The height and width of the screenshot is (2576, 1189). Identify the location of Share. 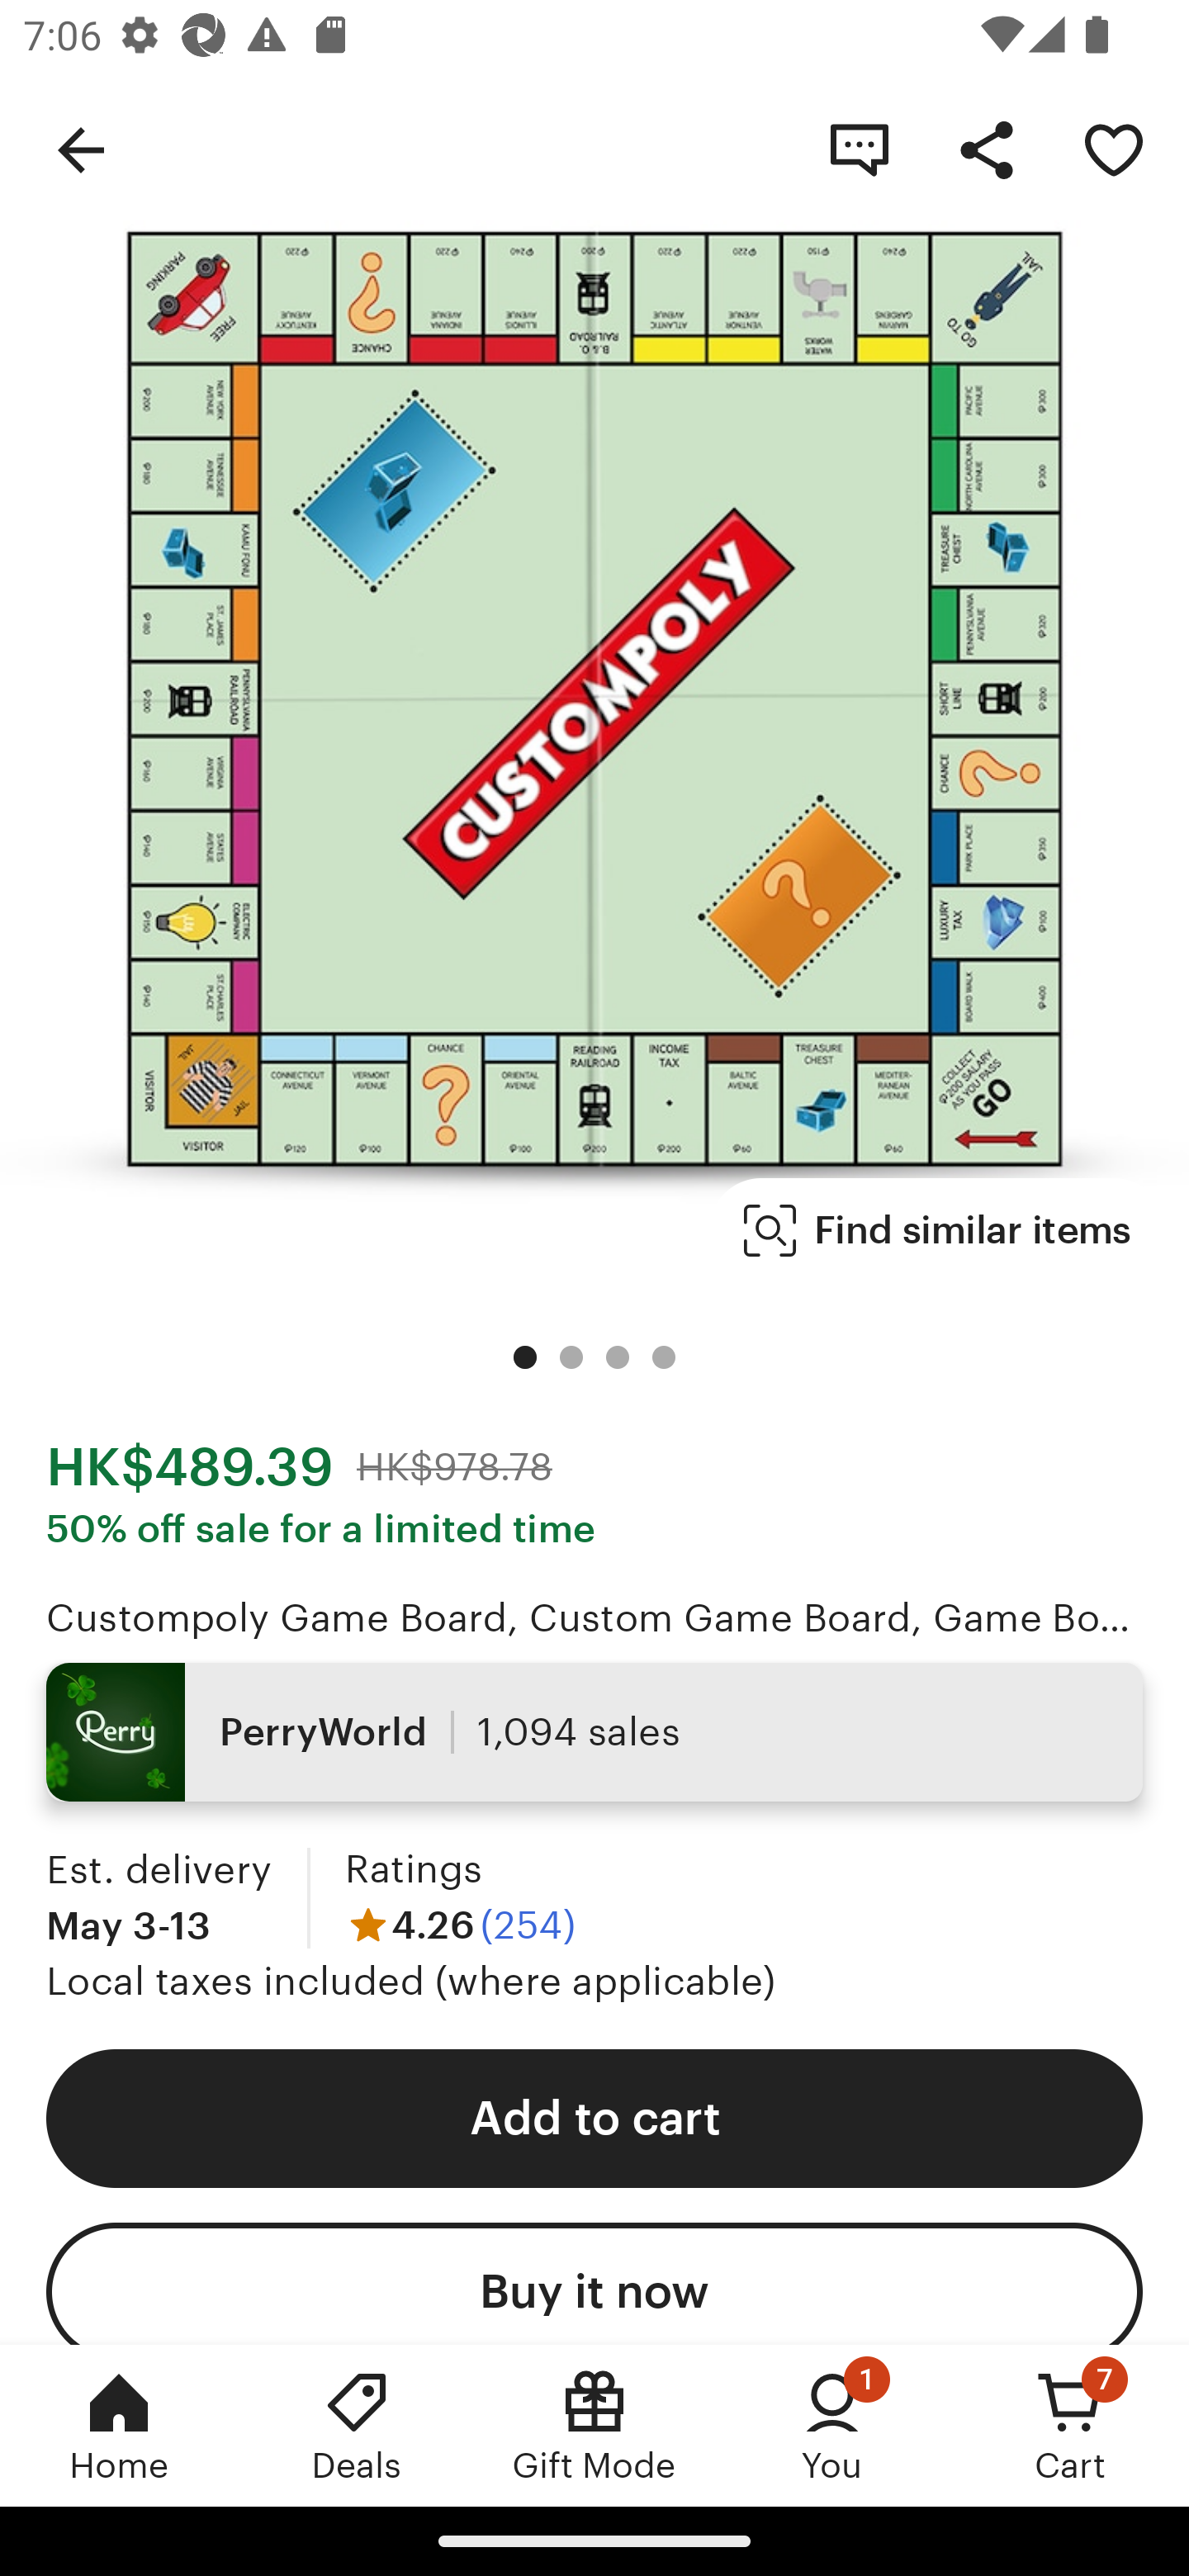
(986, 149).